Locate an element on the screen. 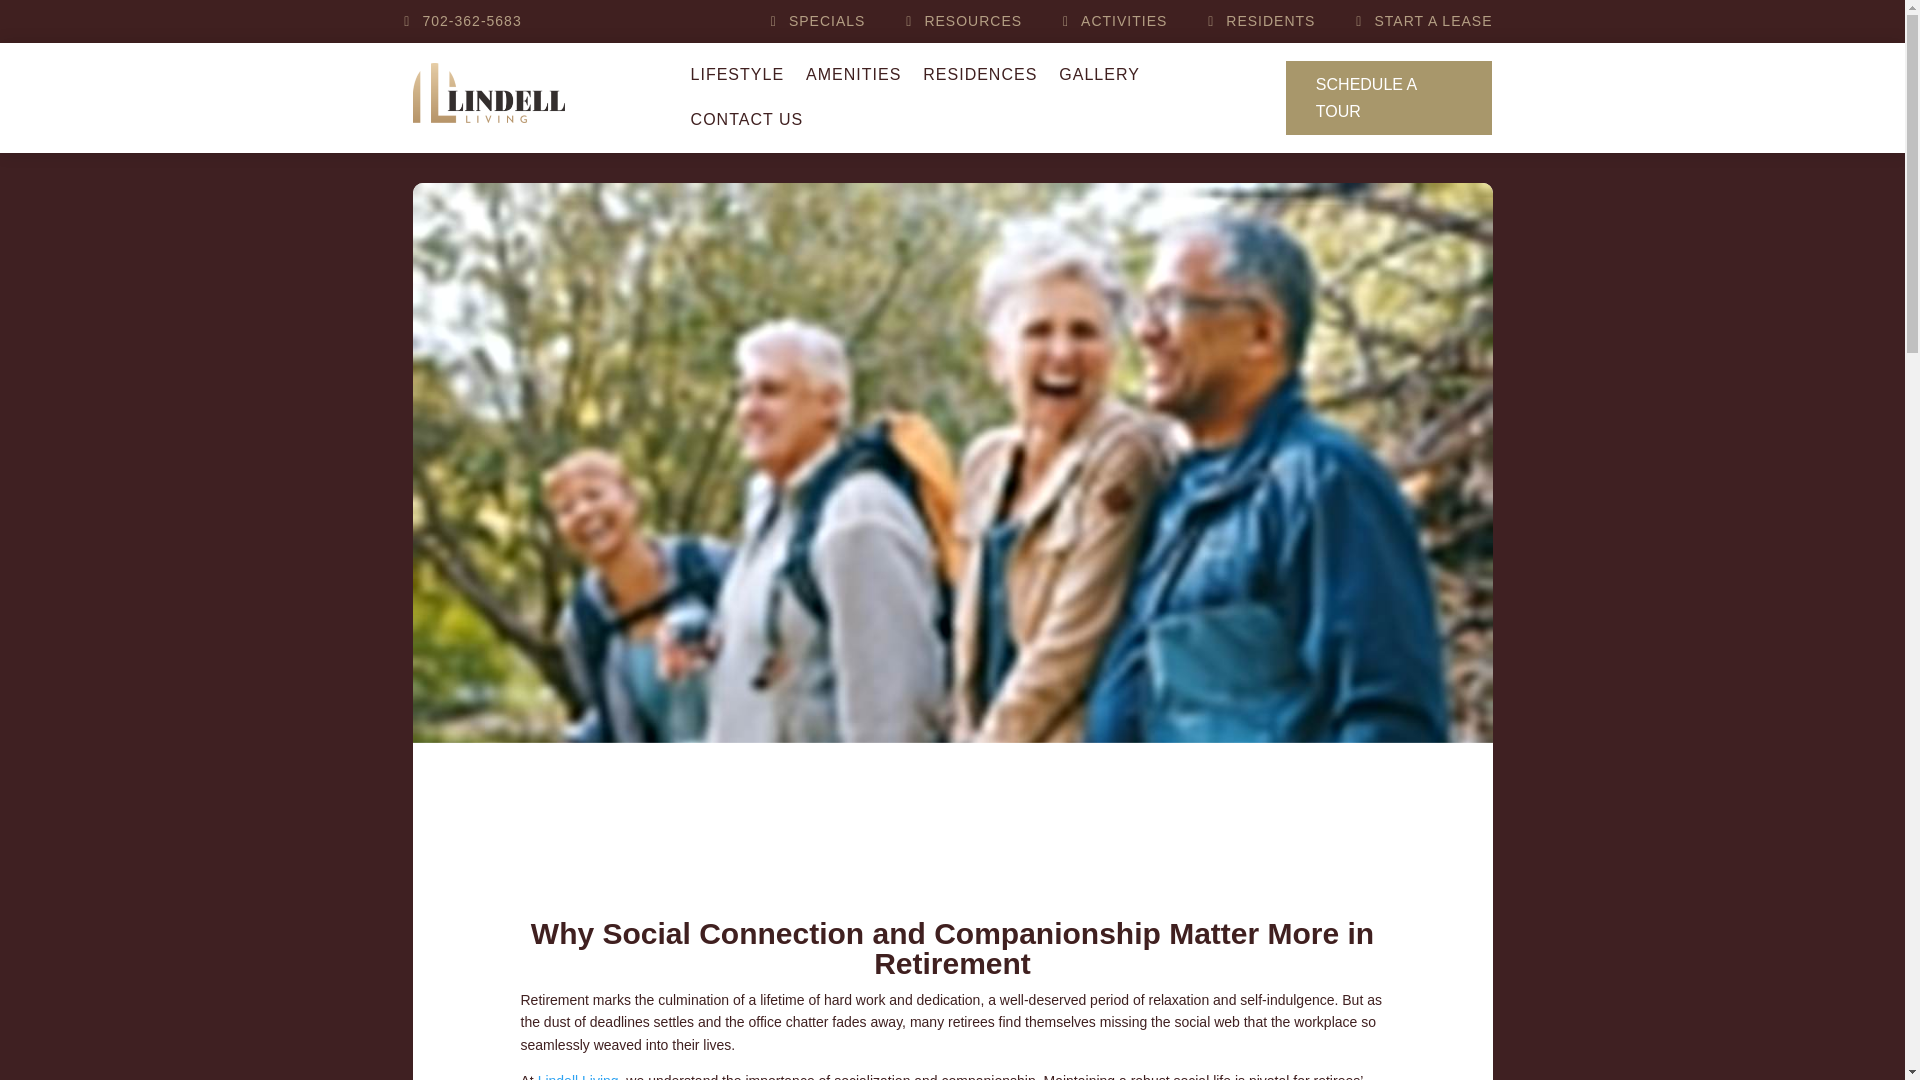 The width and height of the screenshot is (1920, 1080). 702-362-5683 is located at coordinates (482, 21).